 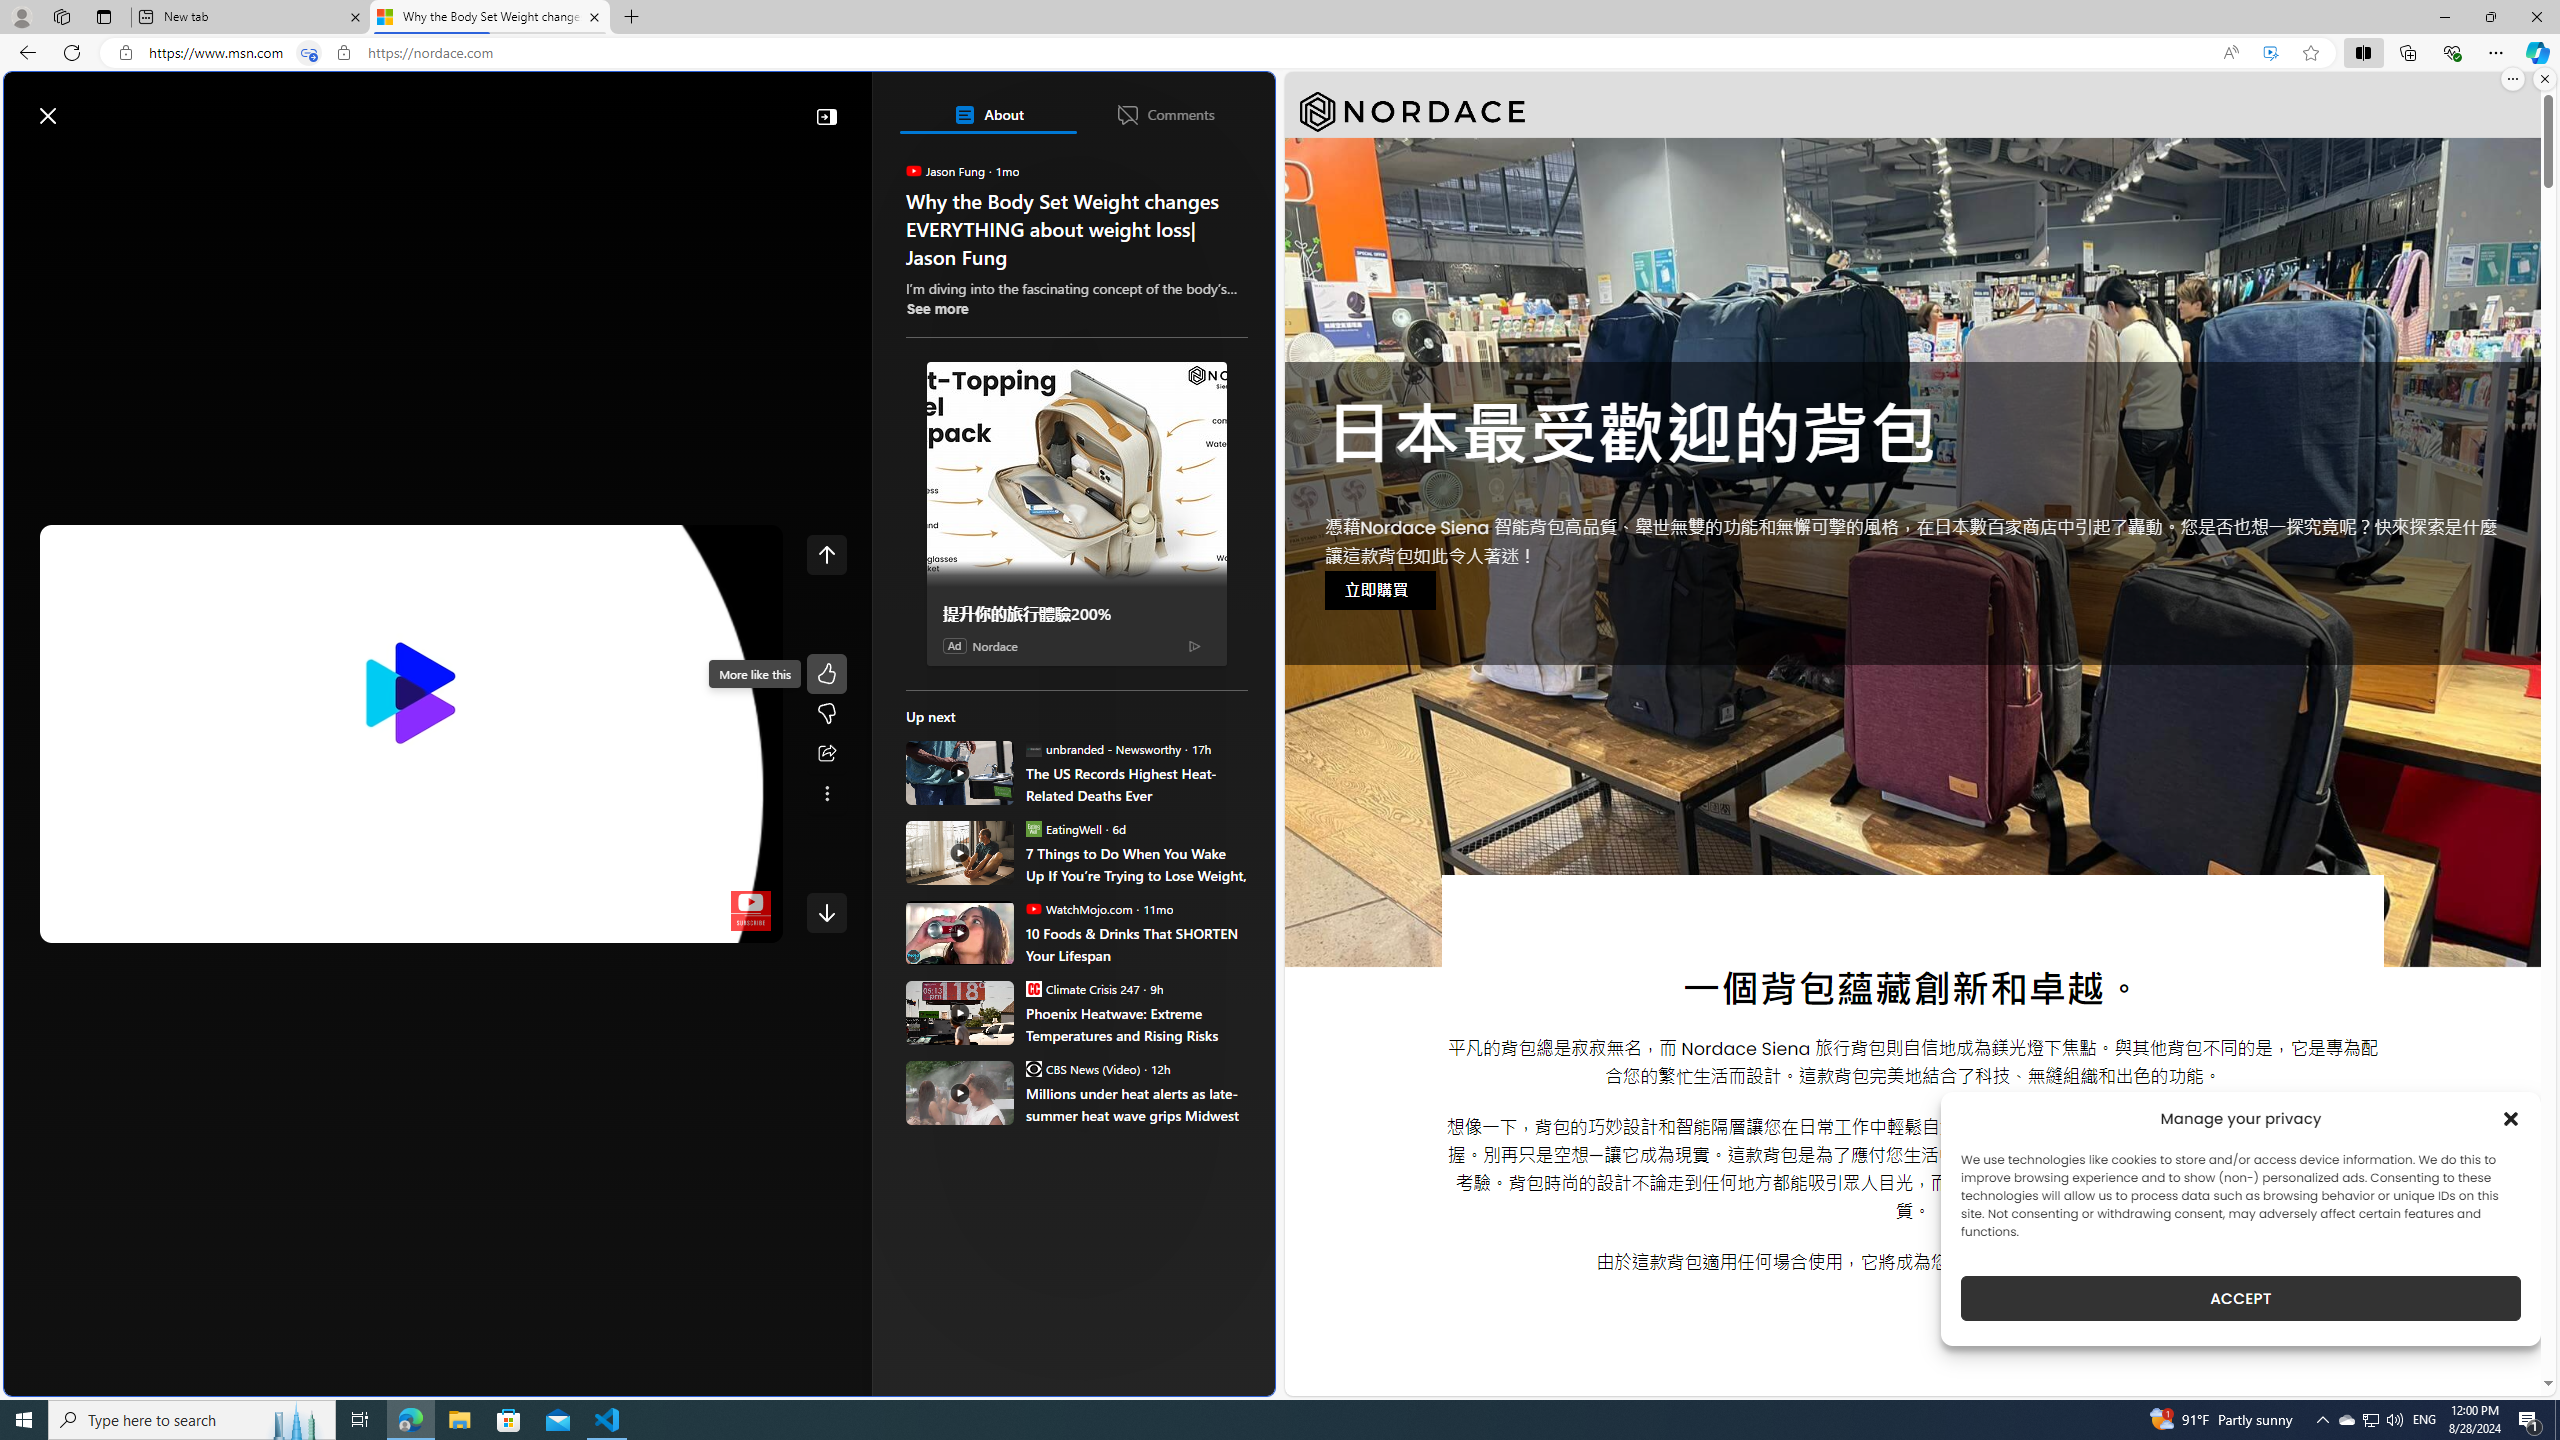 What do you see at coordinates (938, 308) in the screenshot?
I see `See more` at bounding box center [938, 308].